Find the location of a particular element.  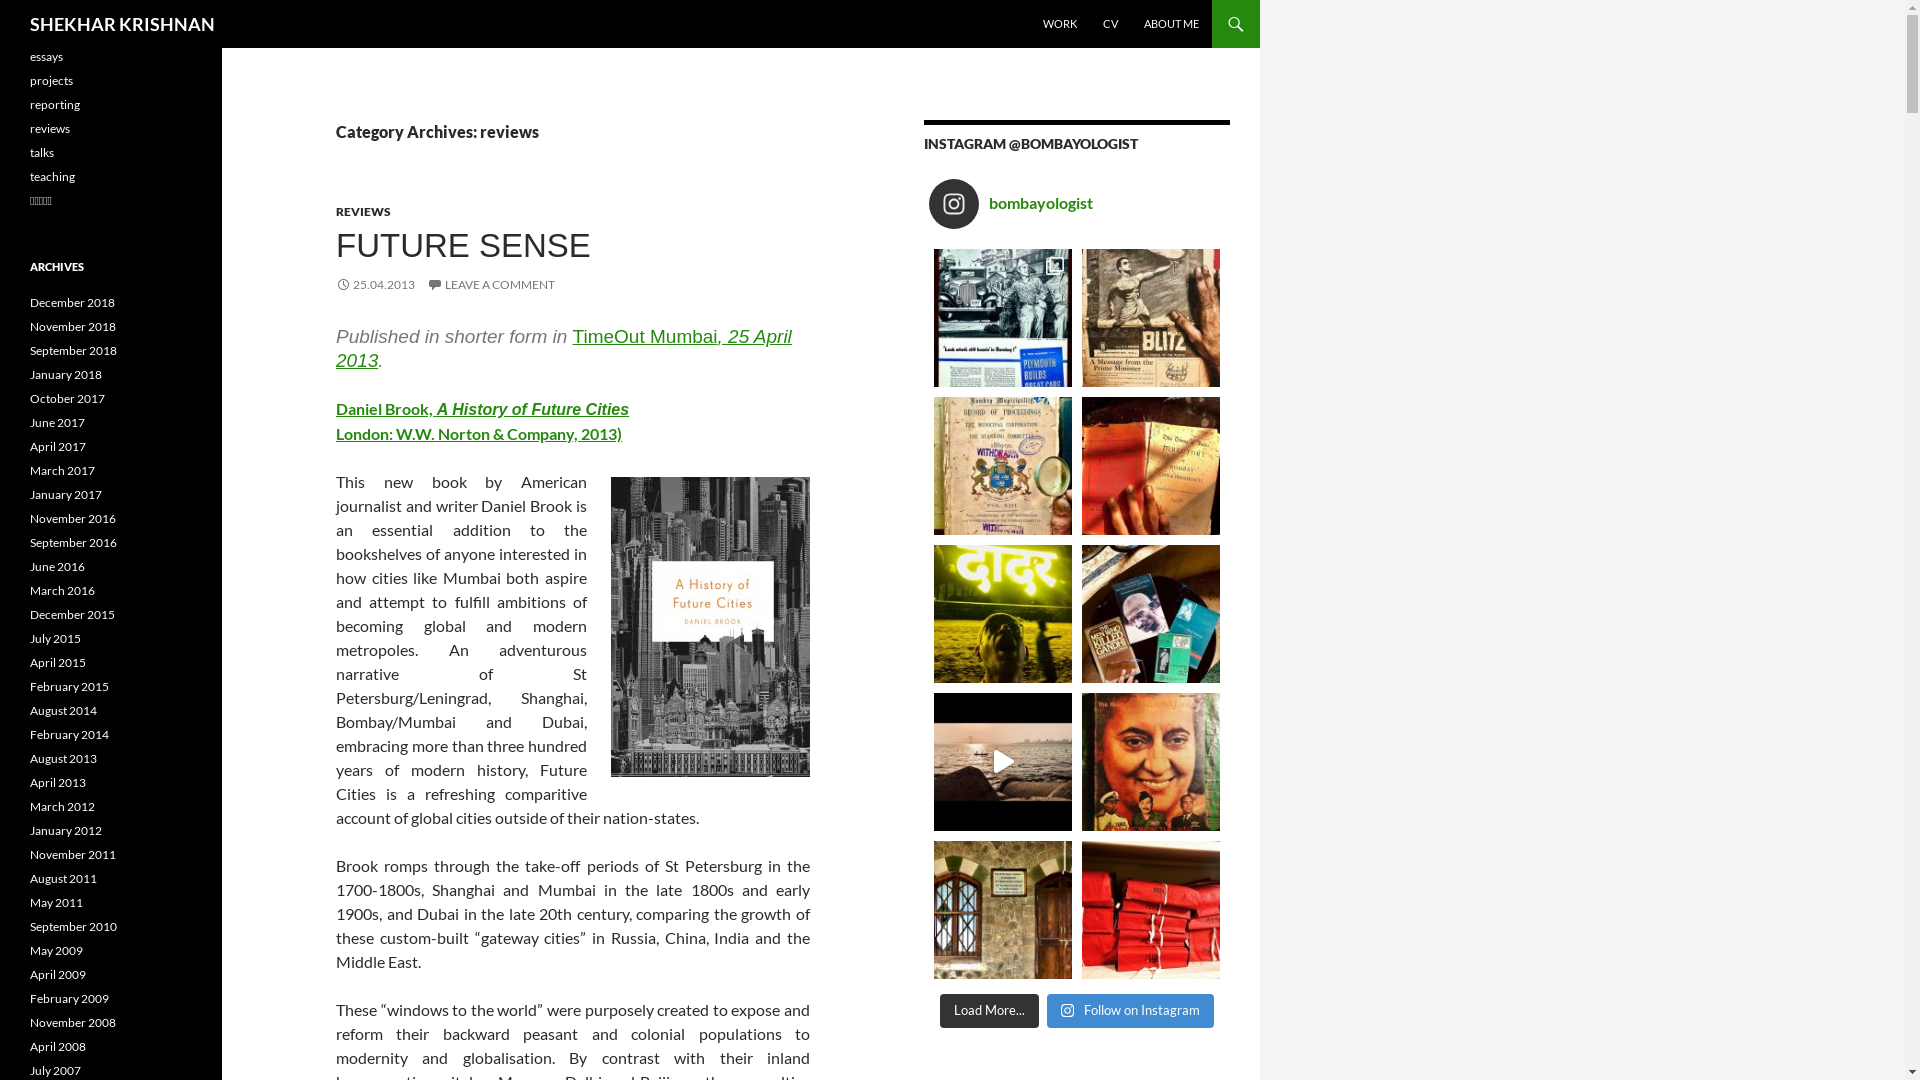

August 2013 is located at coordinates (64, 758).